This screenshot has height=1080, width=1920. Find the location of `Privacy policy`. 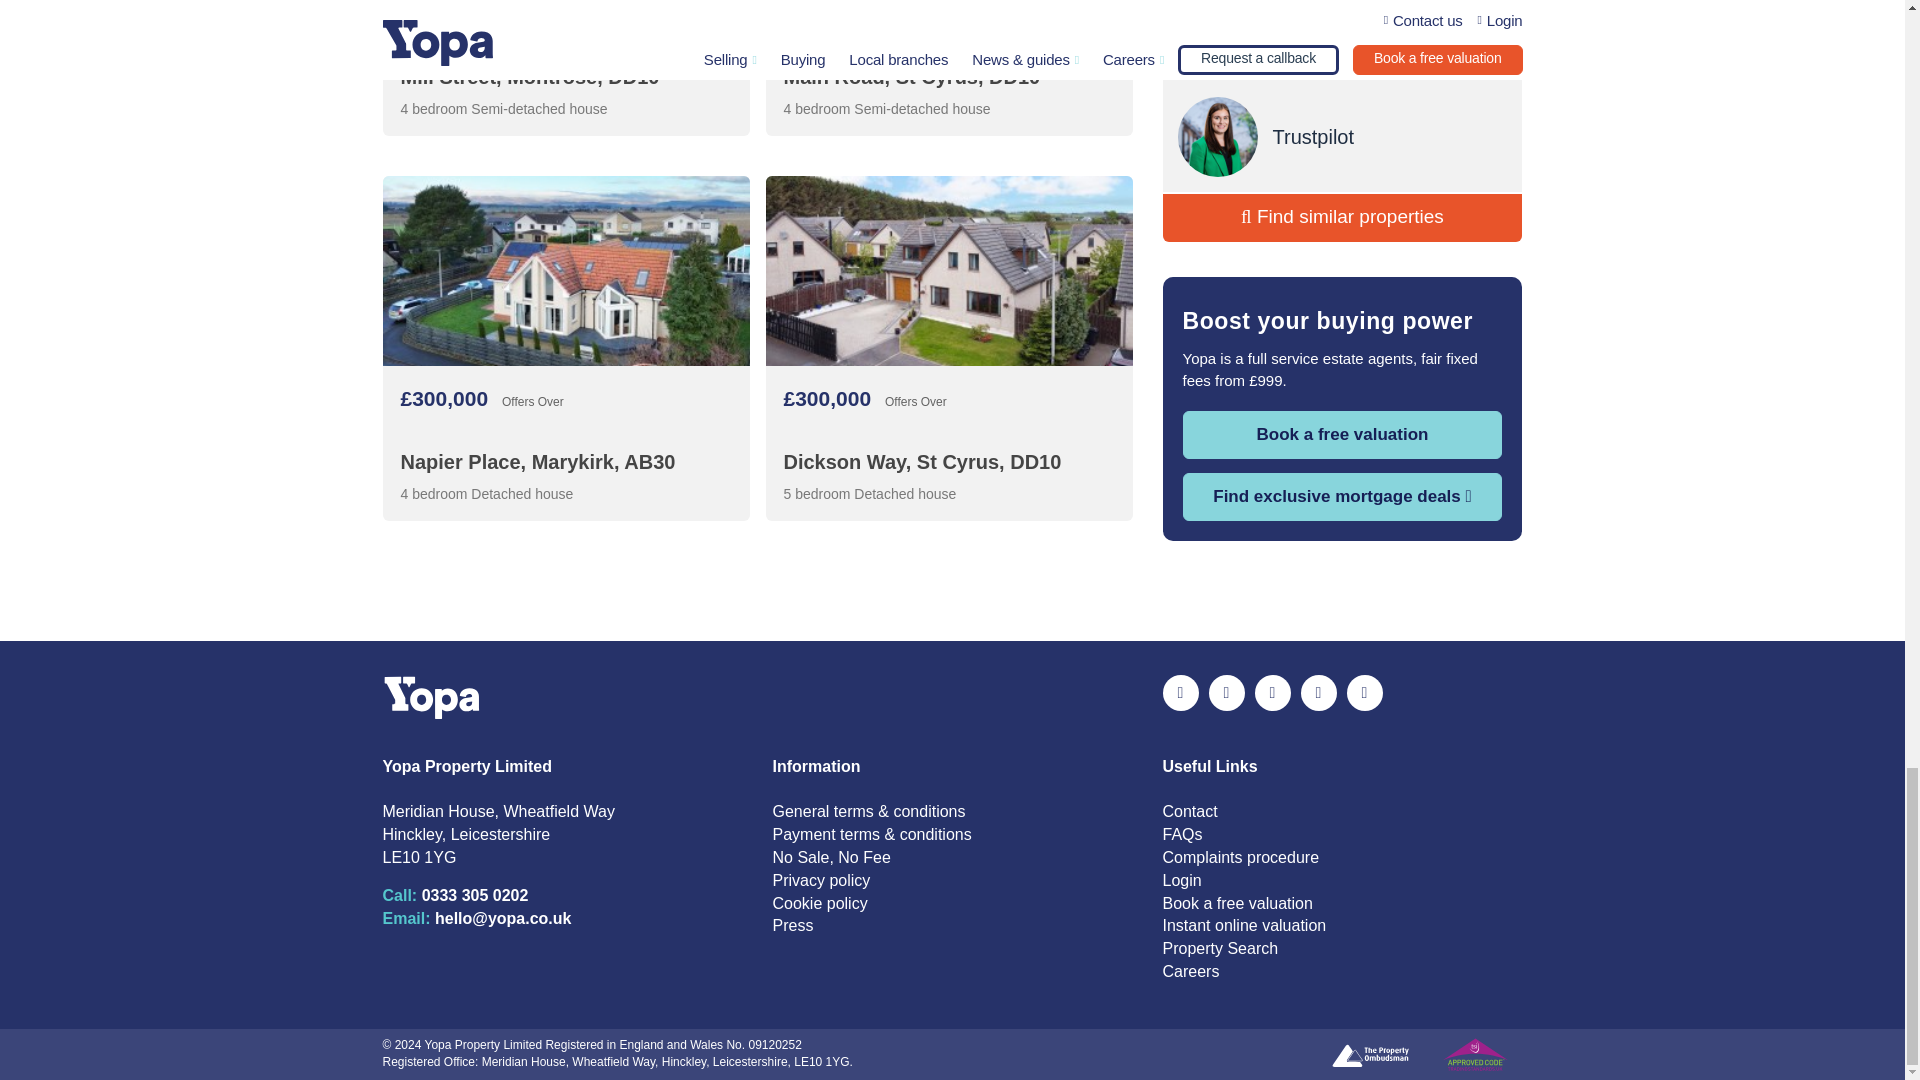

Privacy policy is located at coordinates (820, 880).